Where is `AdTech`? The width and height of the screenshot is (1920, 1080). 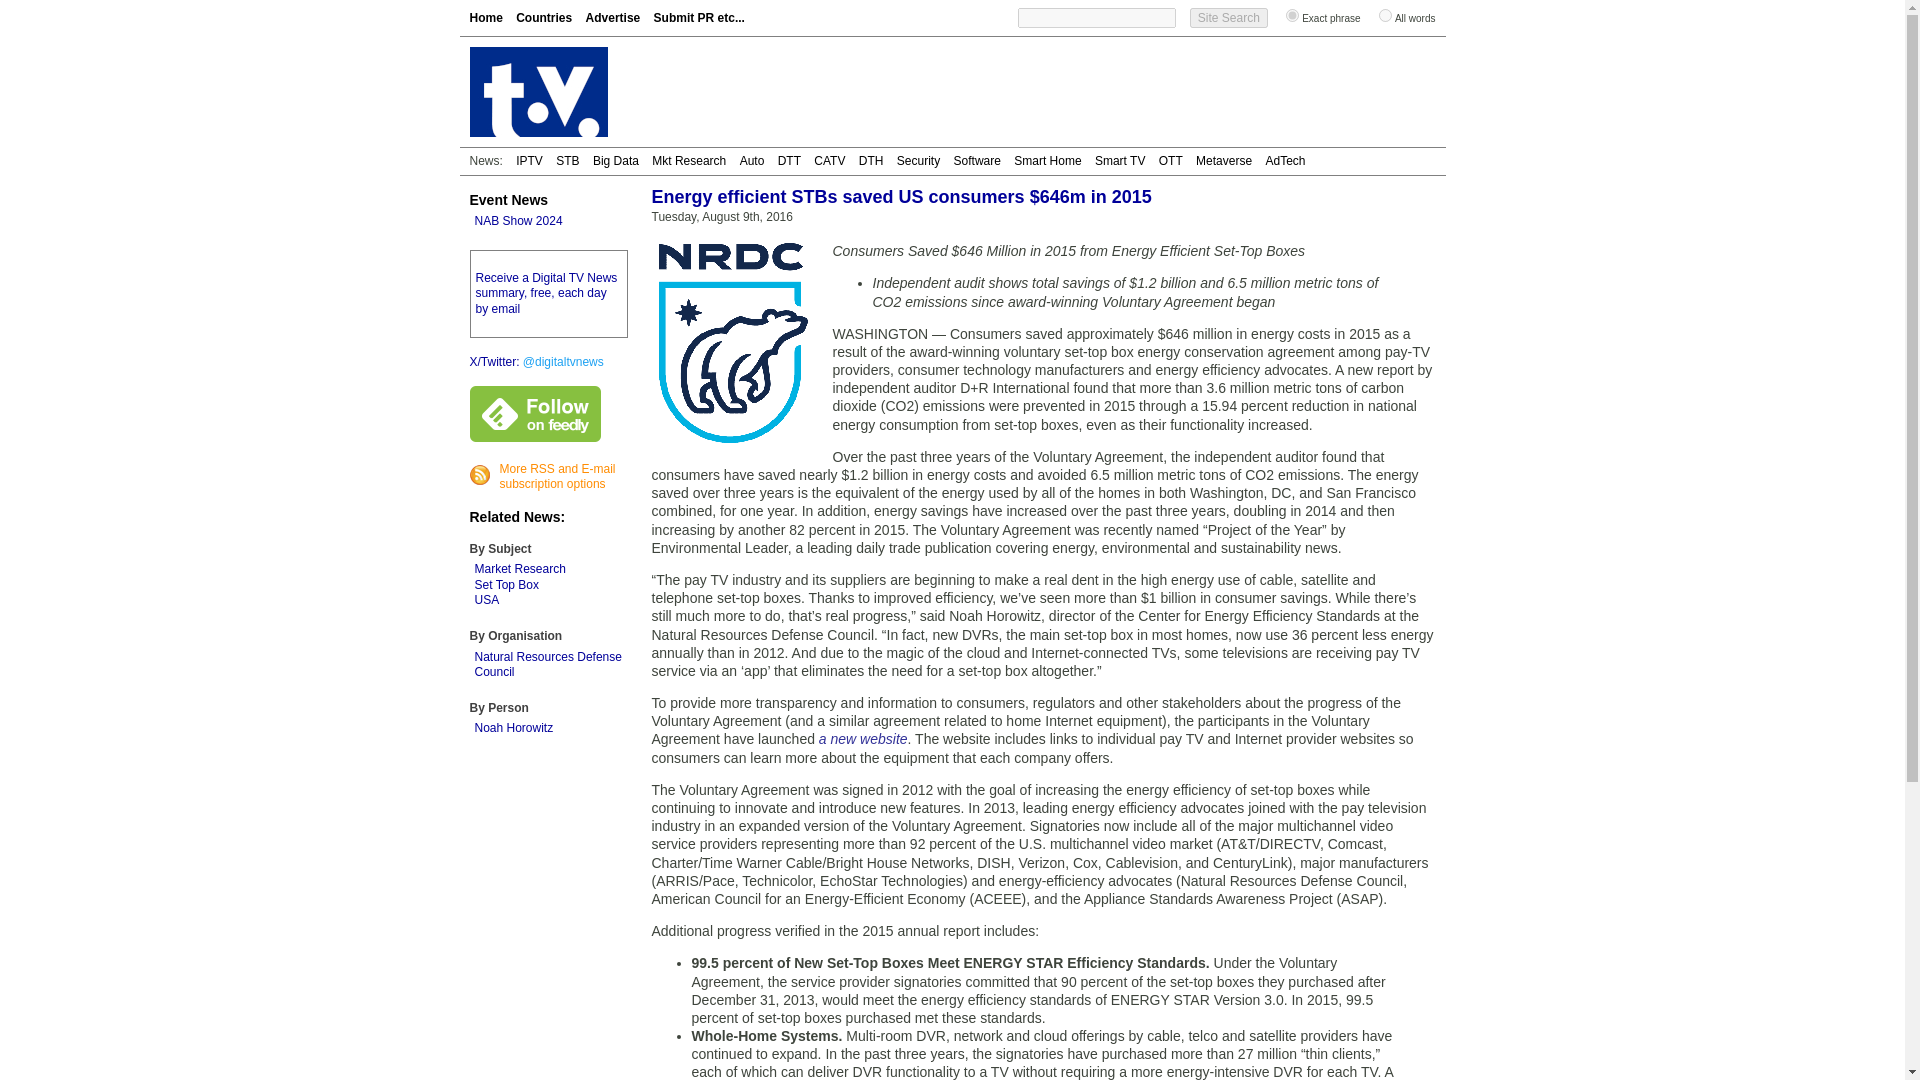
AdTech is located at coordinates (1285, 161).